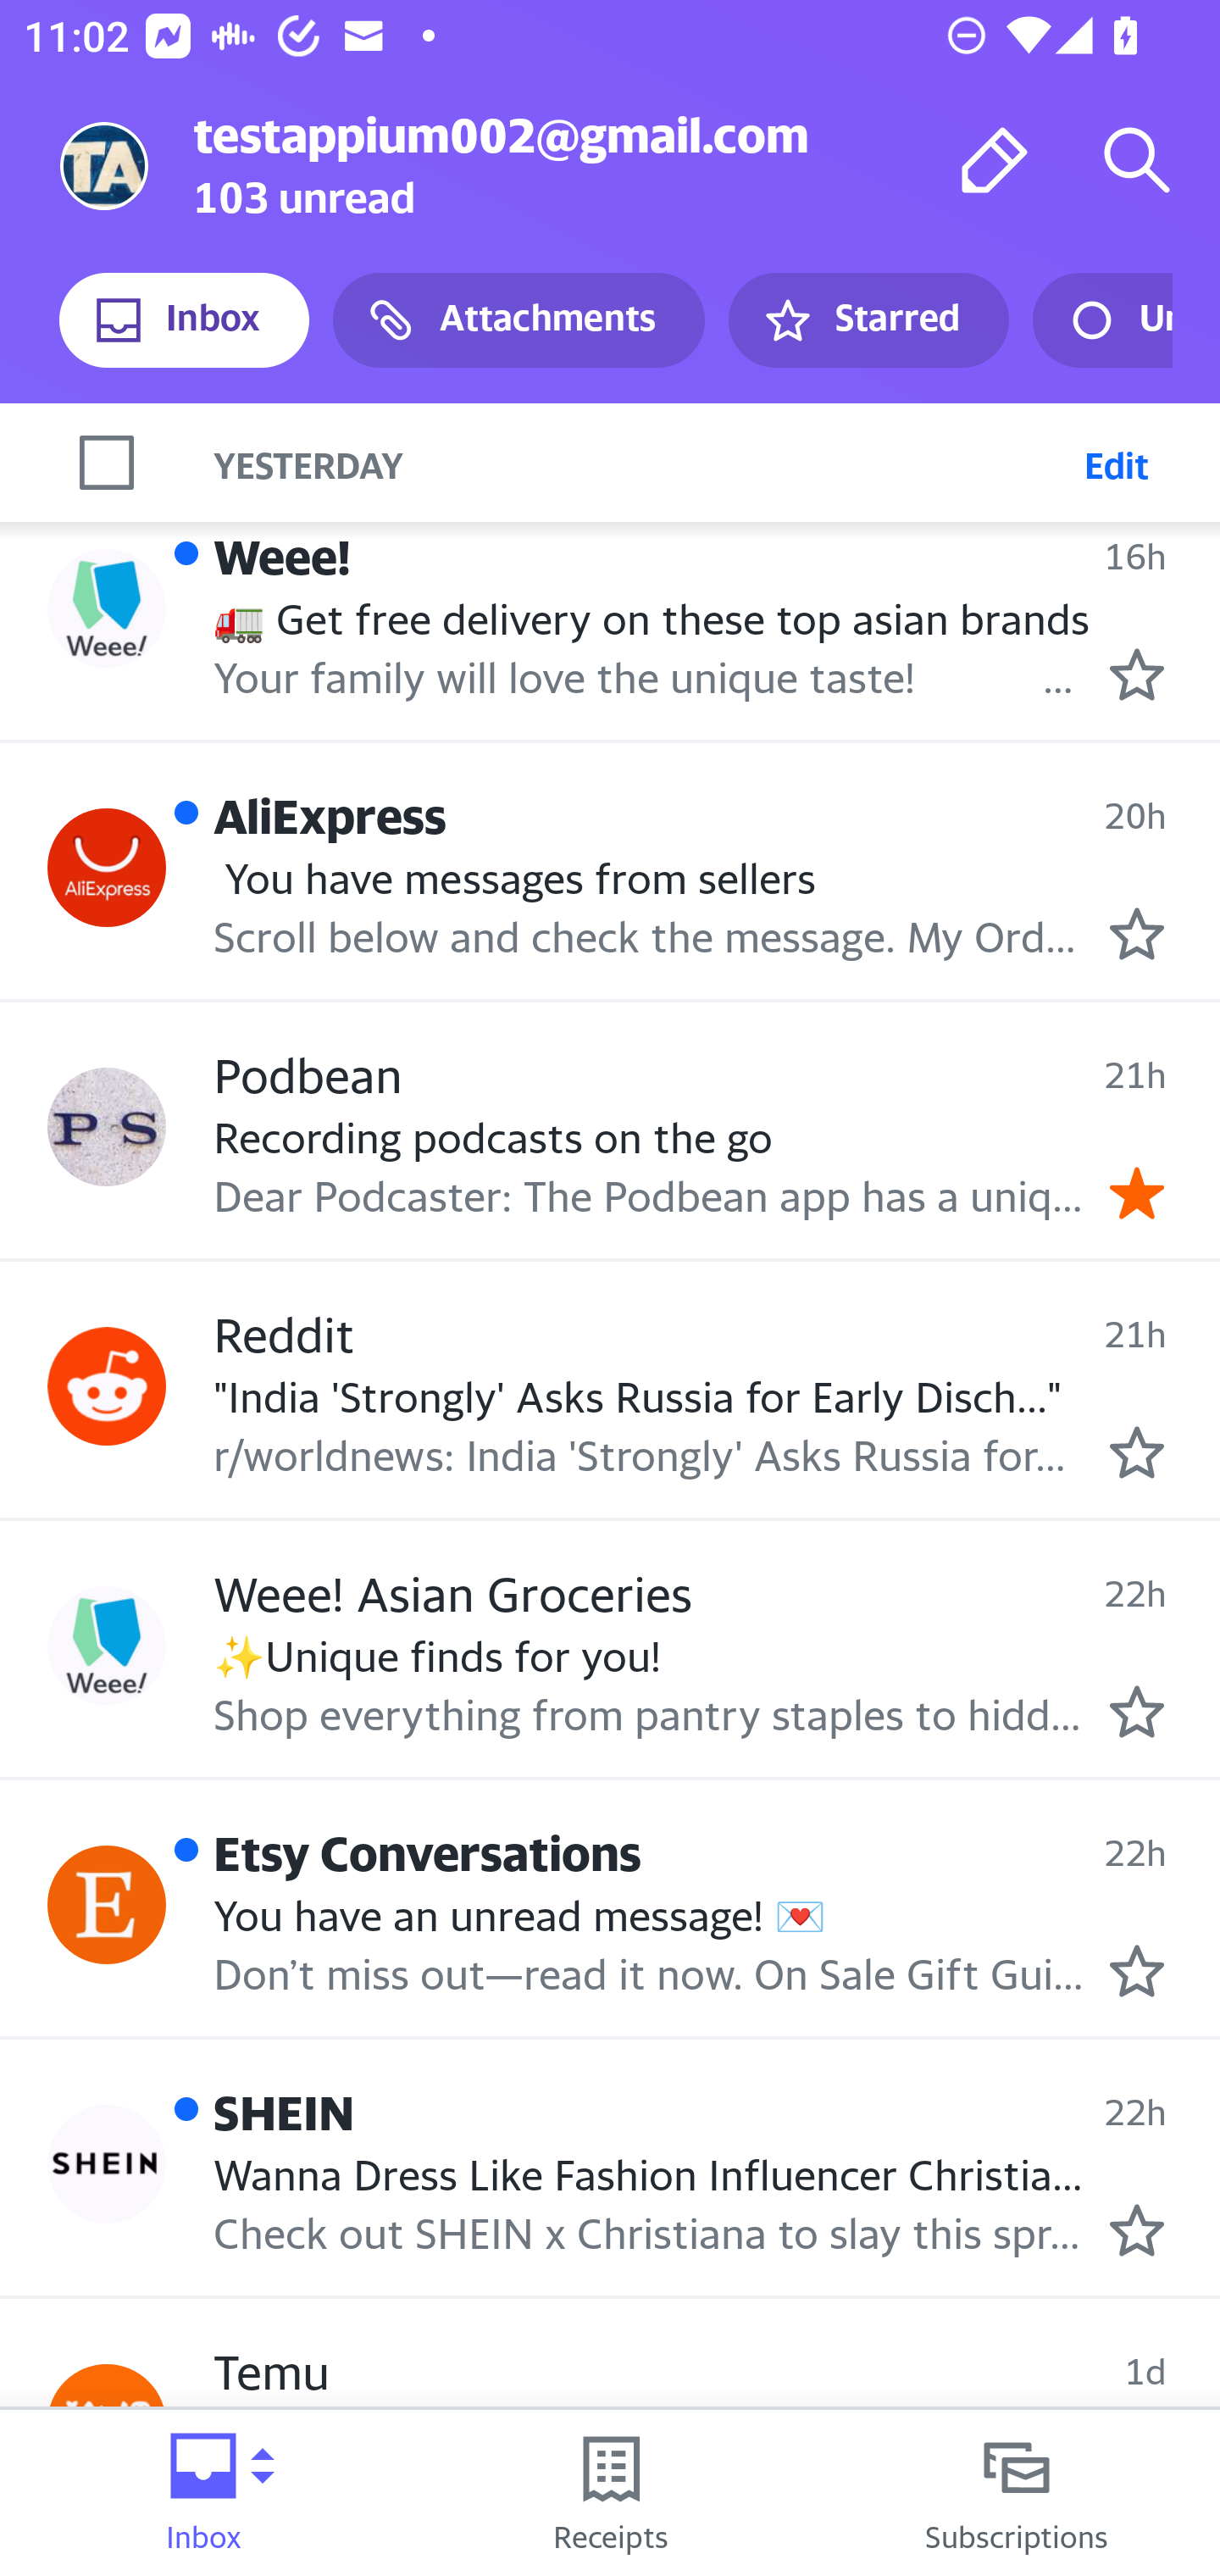 Image resolution: width=1220 pixels, height=2576 pixels. I want to click on Compose, so click(995, 159).